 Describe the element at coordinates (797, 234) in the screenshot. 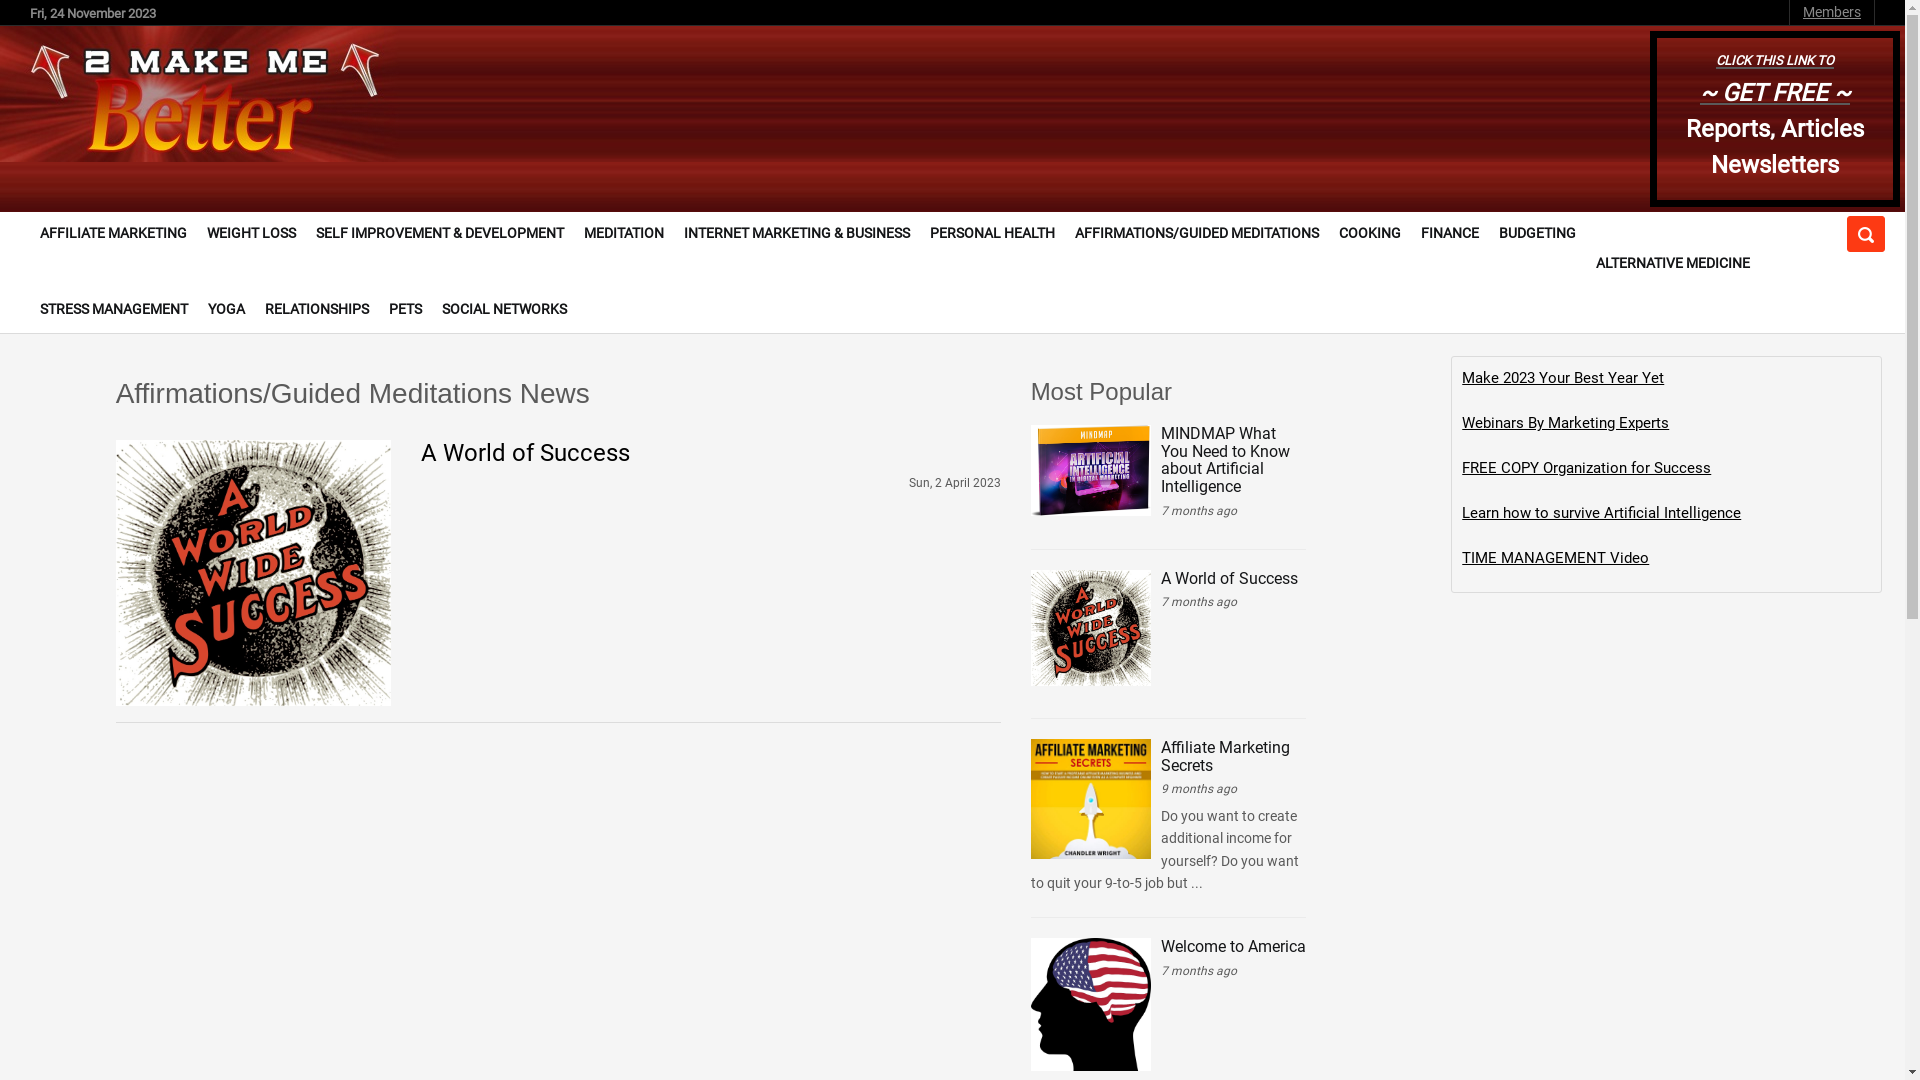

I see `INTERNET MARKETING & BUSINESS` at that location.